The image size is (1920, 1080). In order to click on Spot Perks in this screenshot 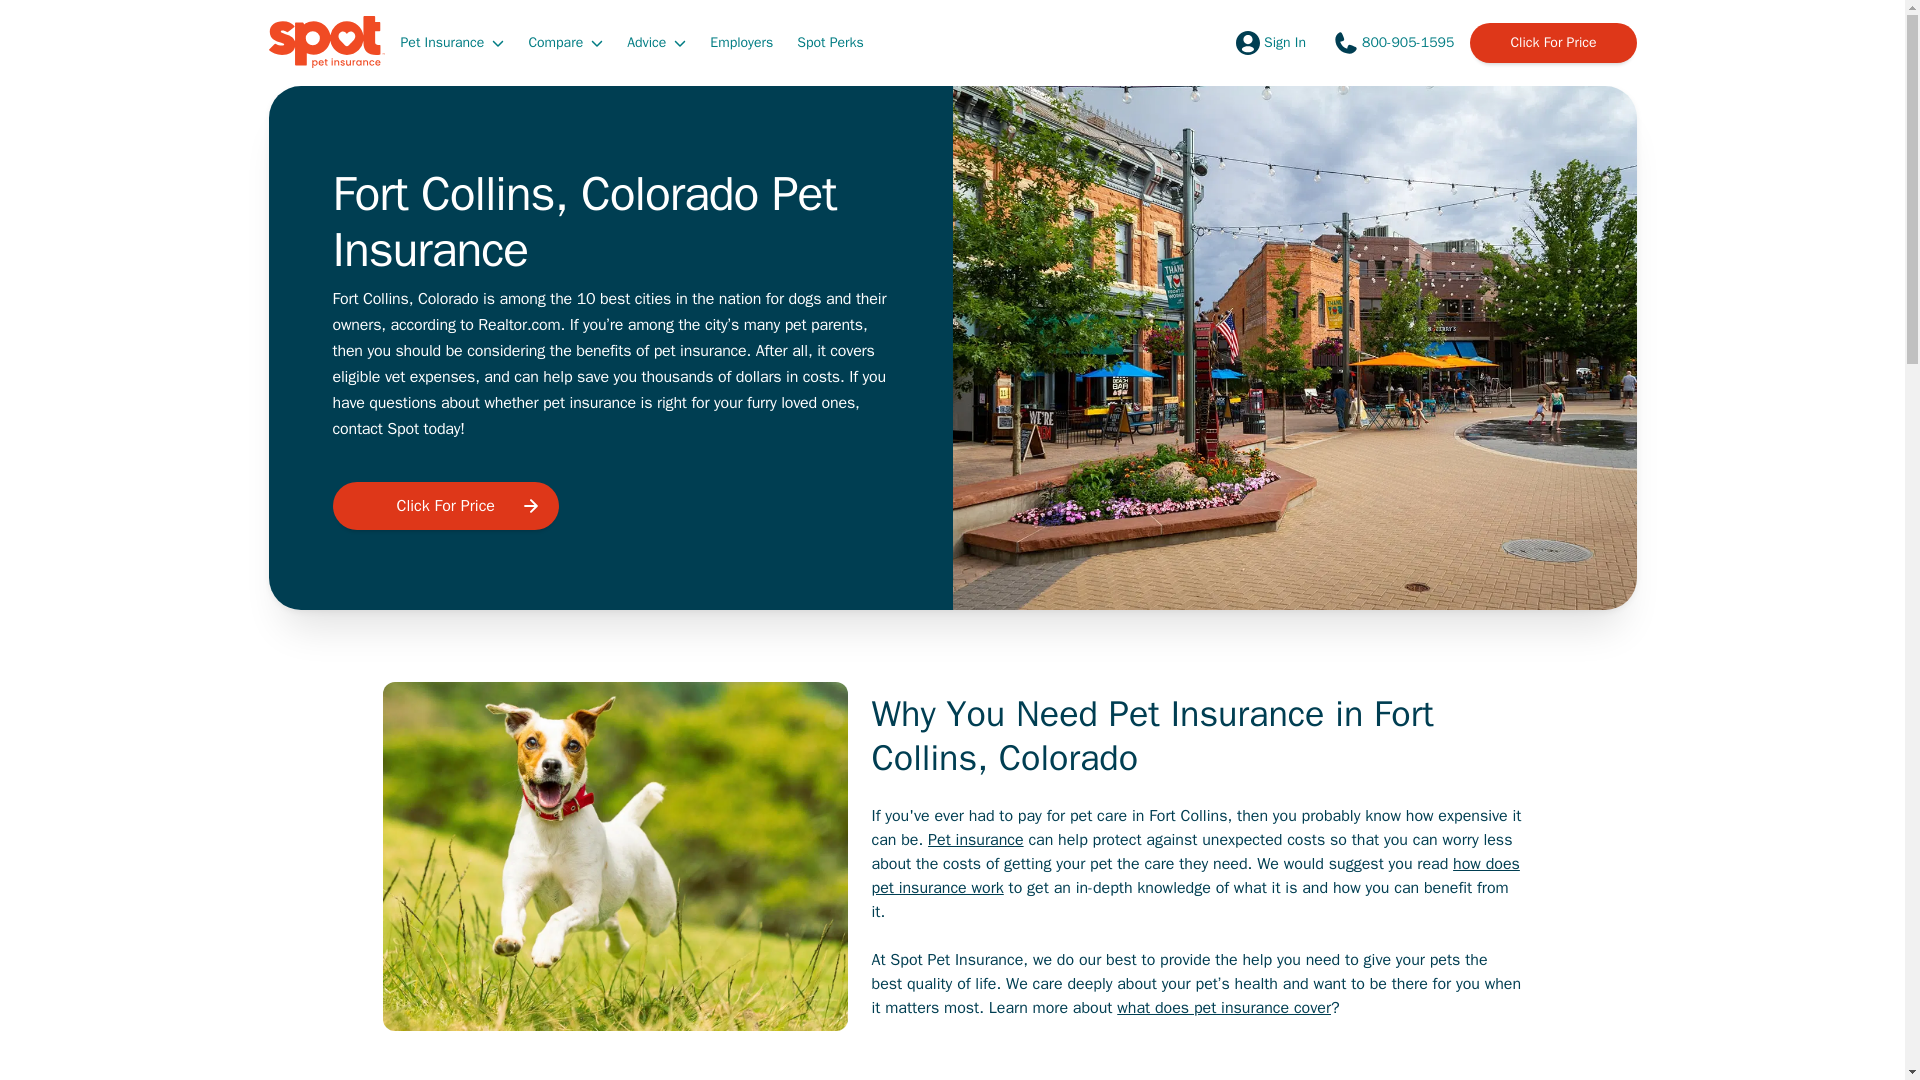, I will do `click(830, 41)`.